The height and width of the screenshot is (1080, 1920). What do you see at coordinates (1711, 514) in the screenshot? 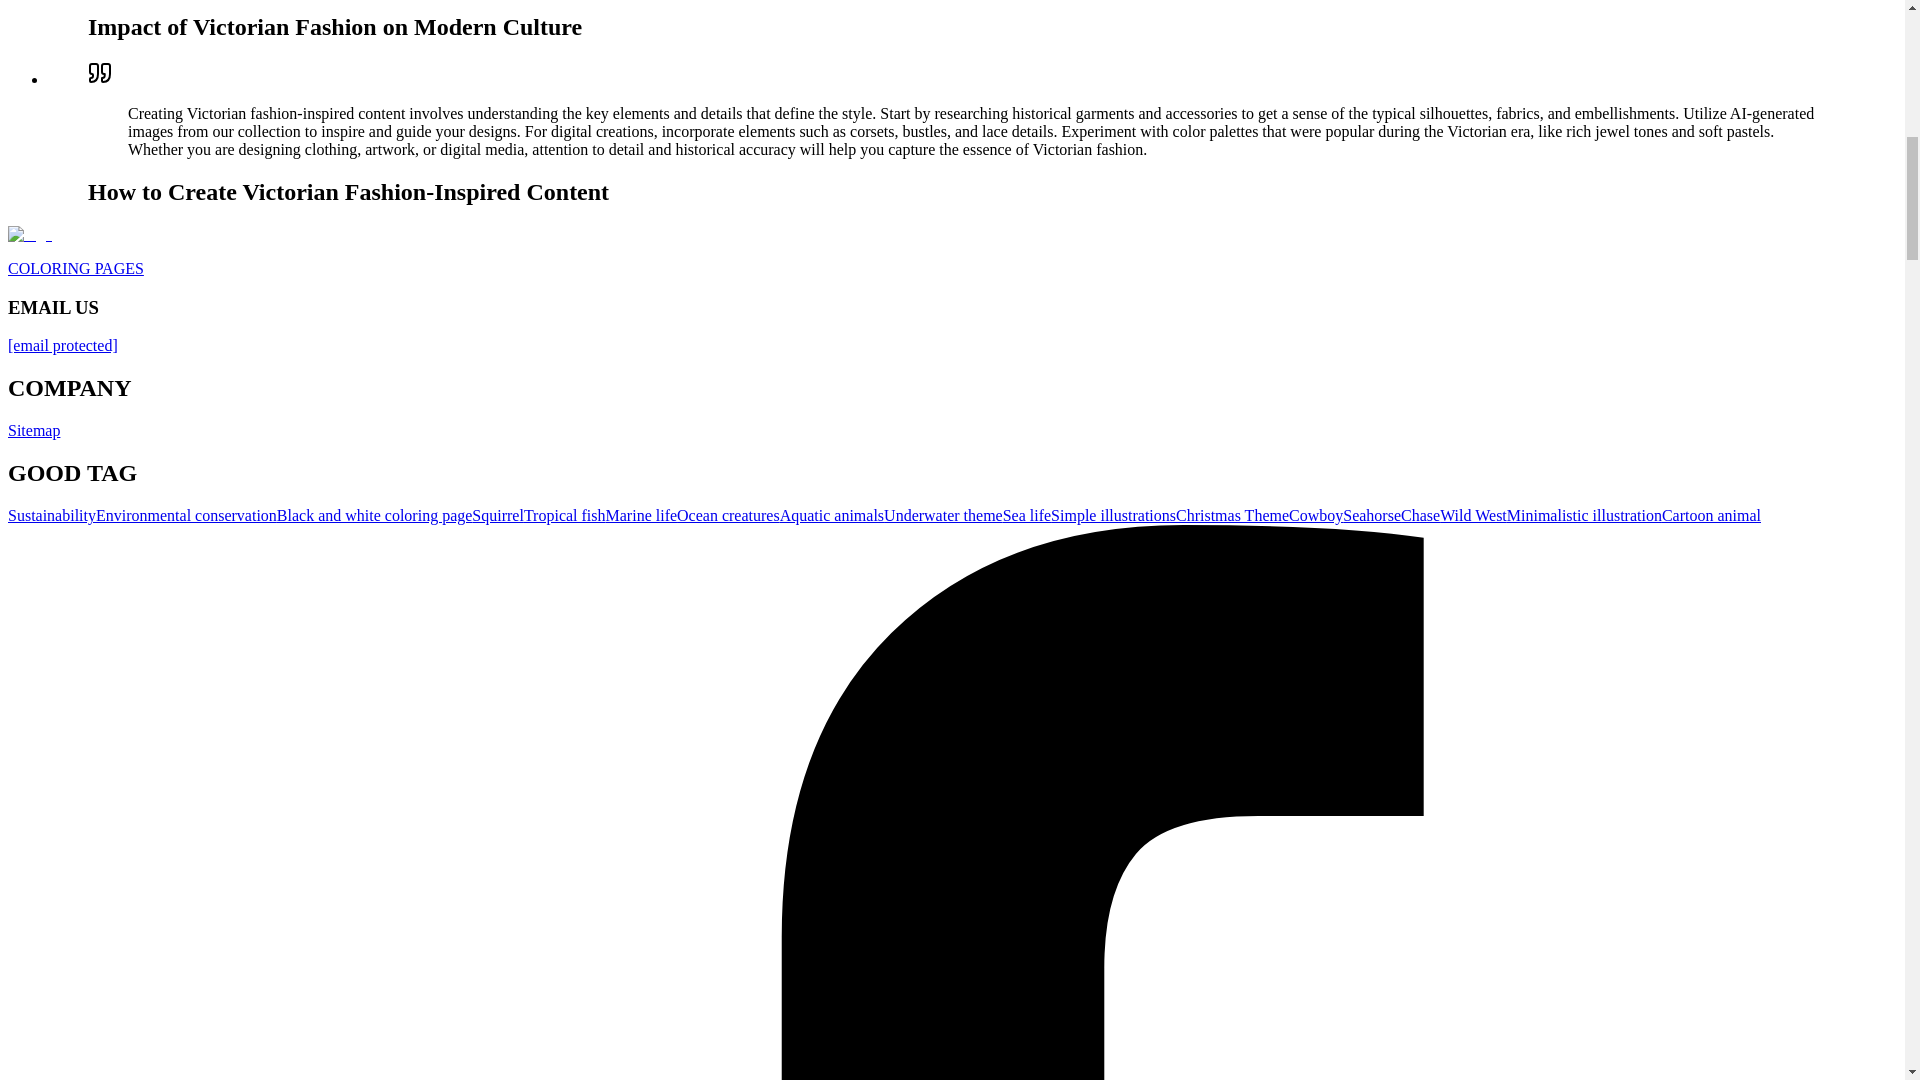
I see `Cartoon animal` at bounding box center [1711, 514].